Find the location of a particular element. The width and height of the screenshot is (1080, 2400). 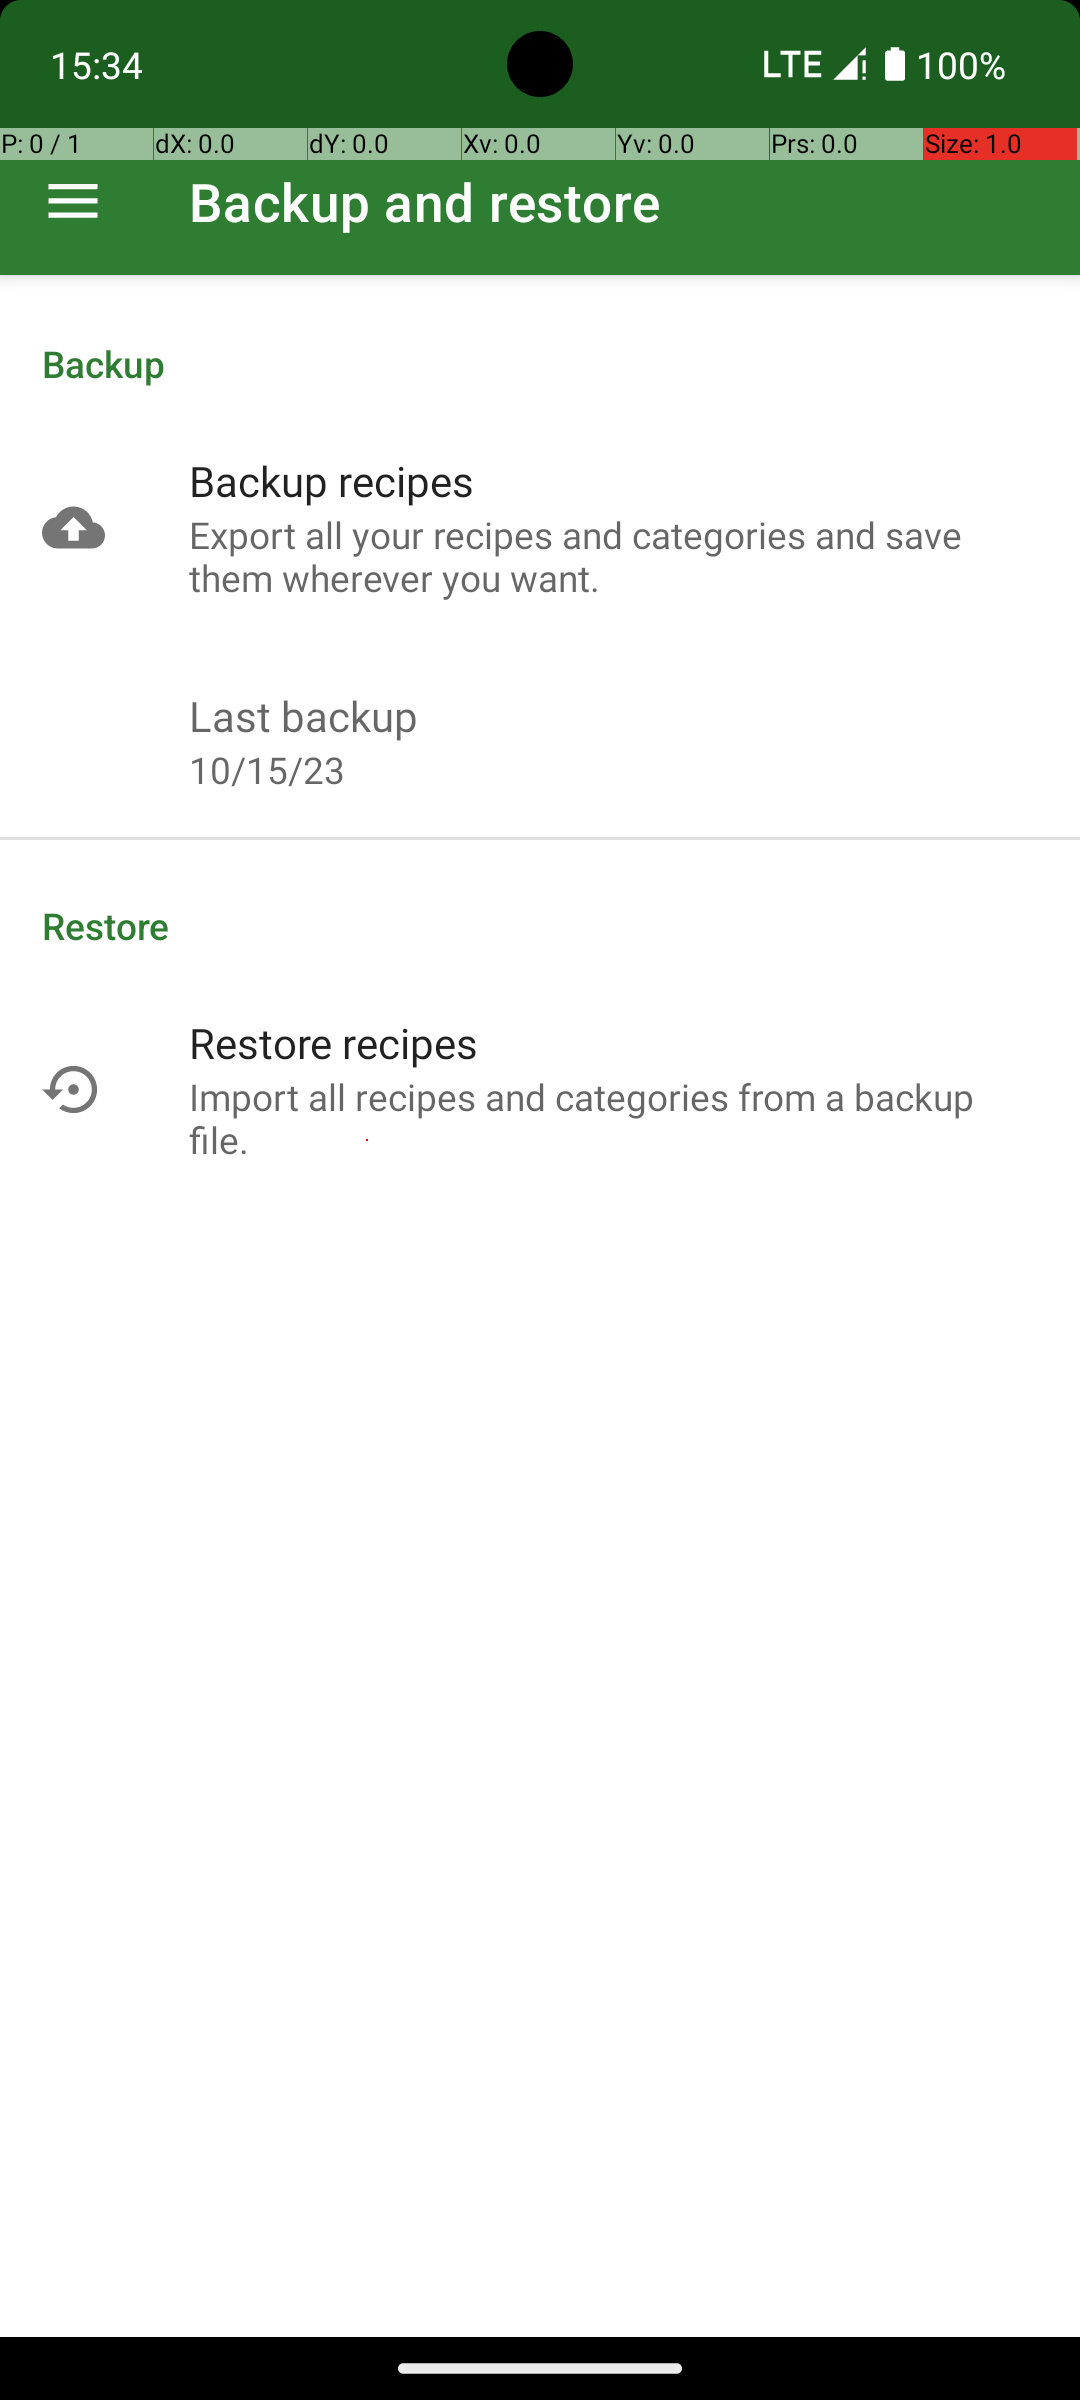

10/15/23 is located at coordinates (267, 770).